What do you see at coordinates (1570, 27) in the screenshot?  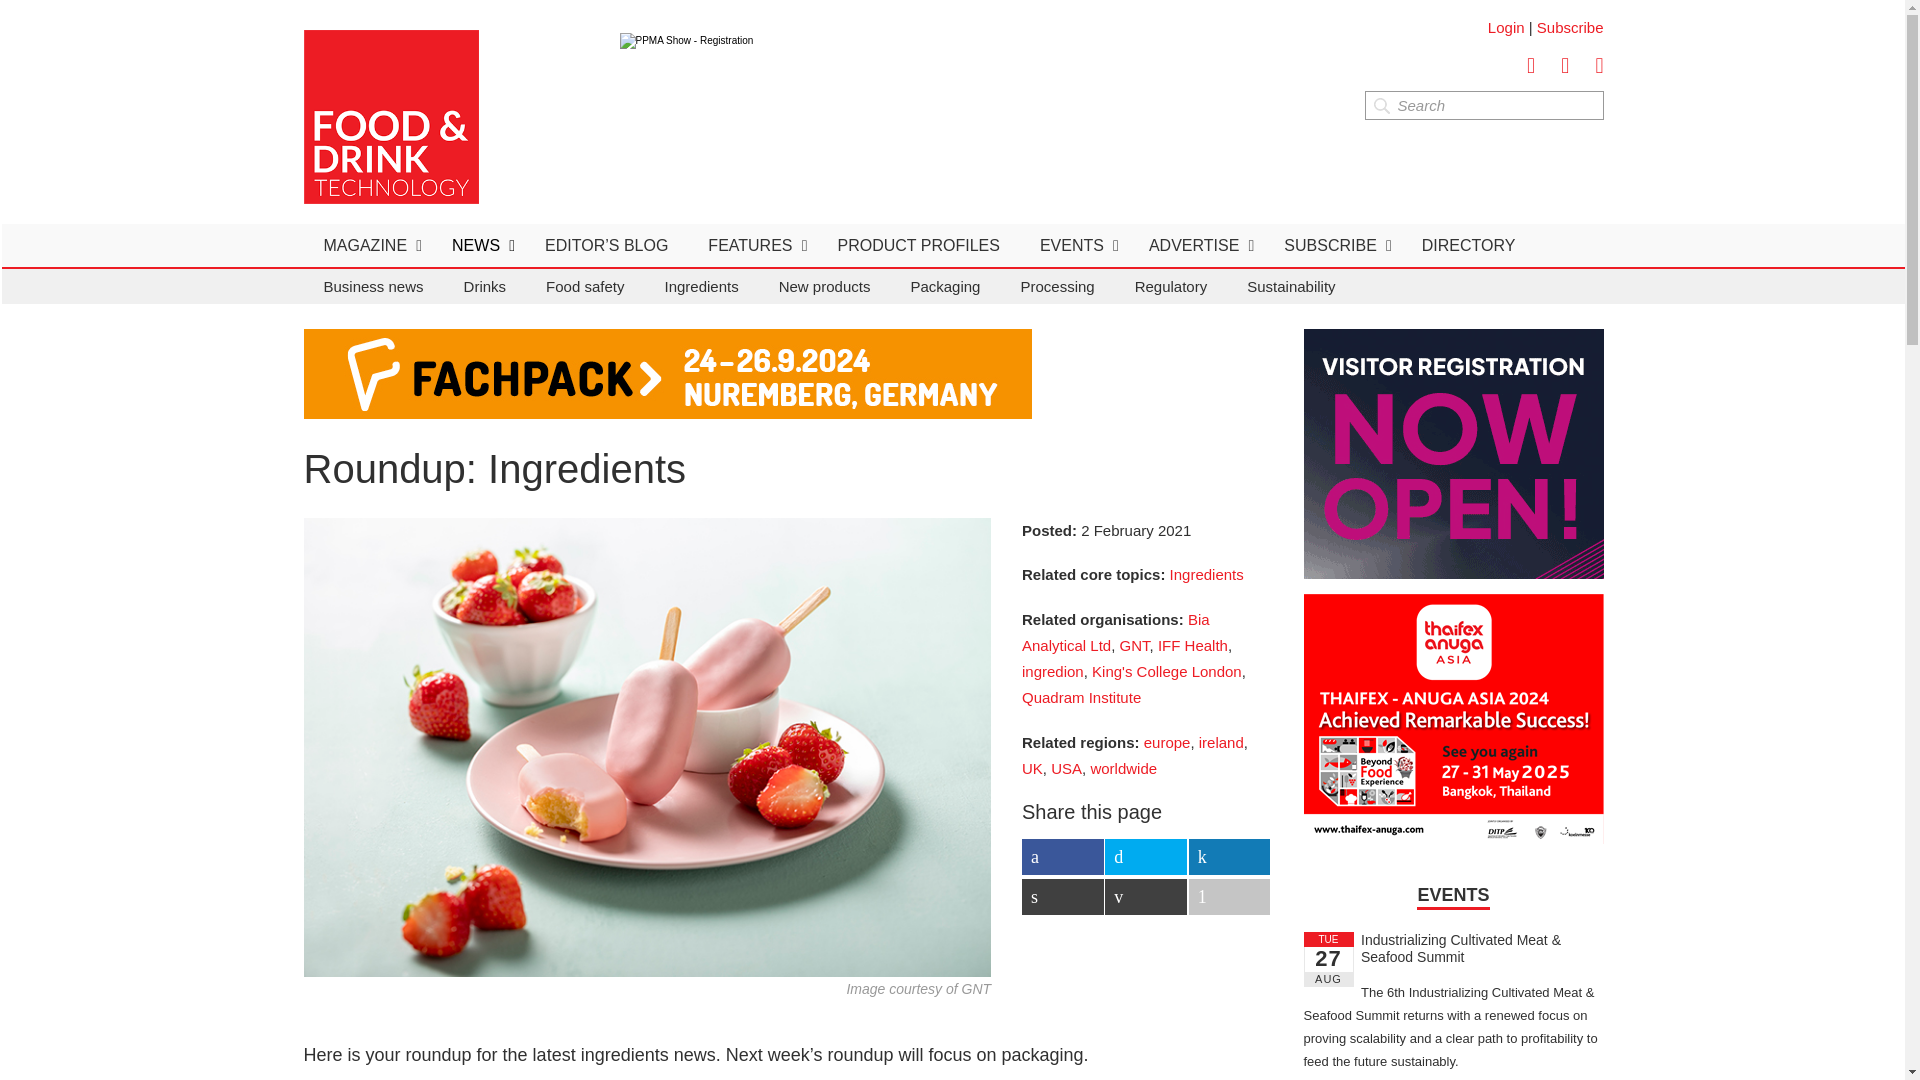 I see `Subscribe` at bounding box center [1570, 27].